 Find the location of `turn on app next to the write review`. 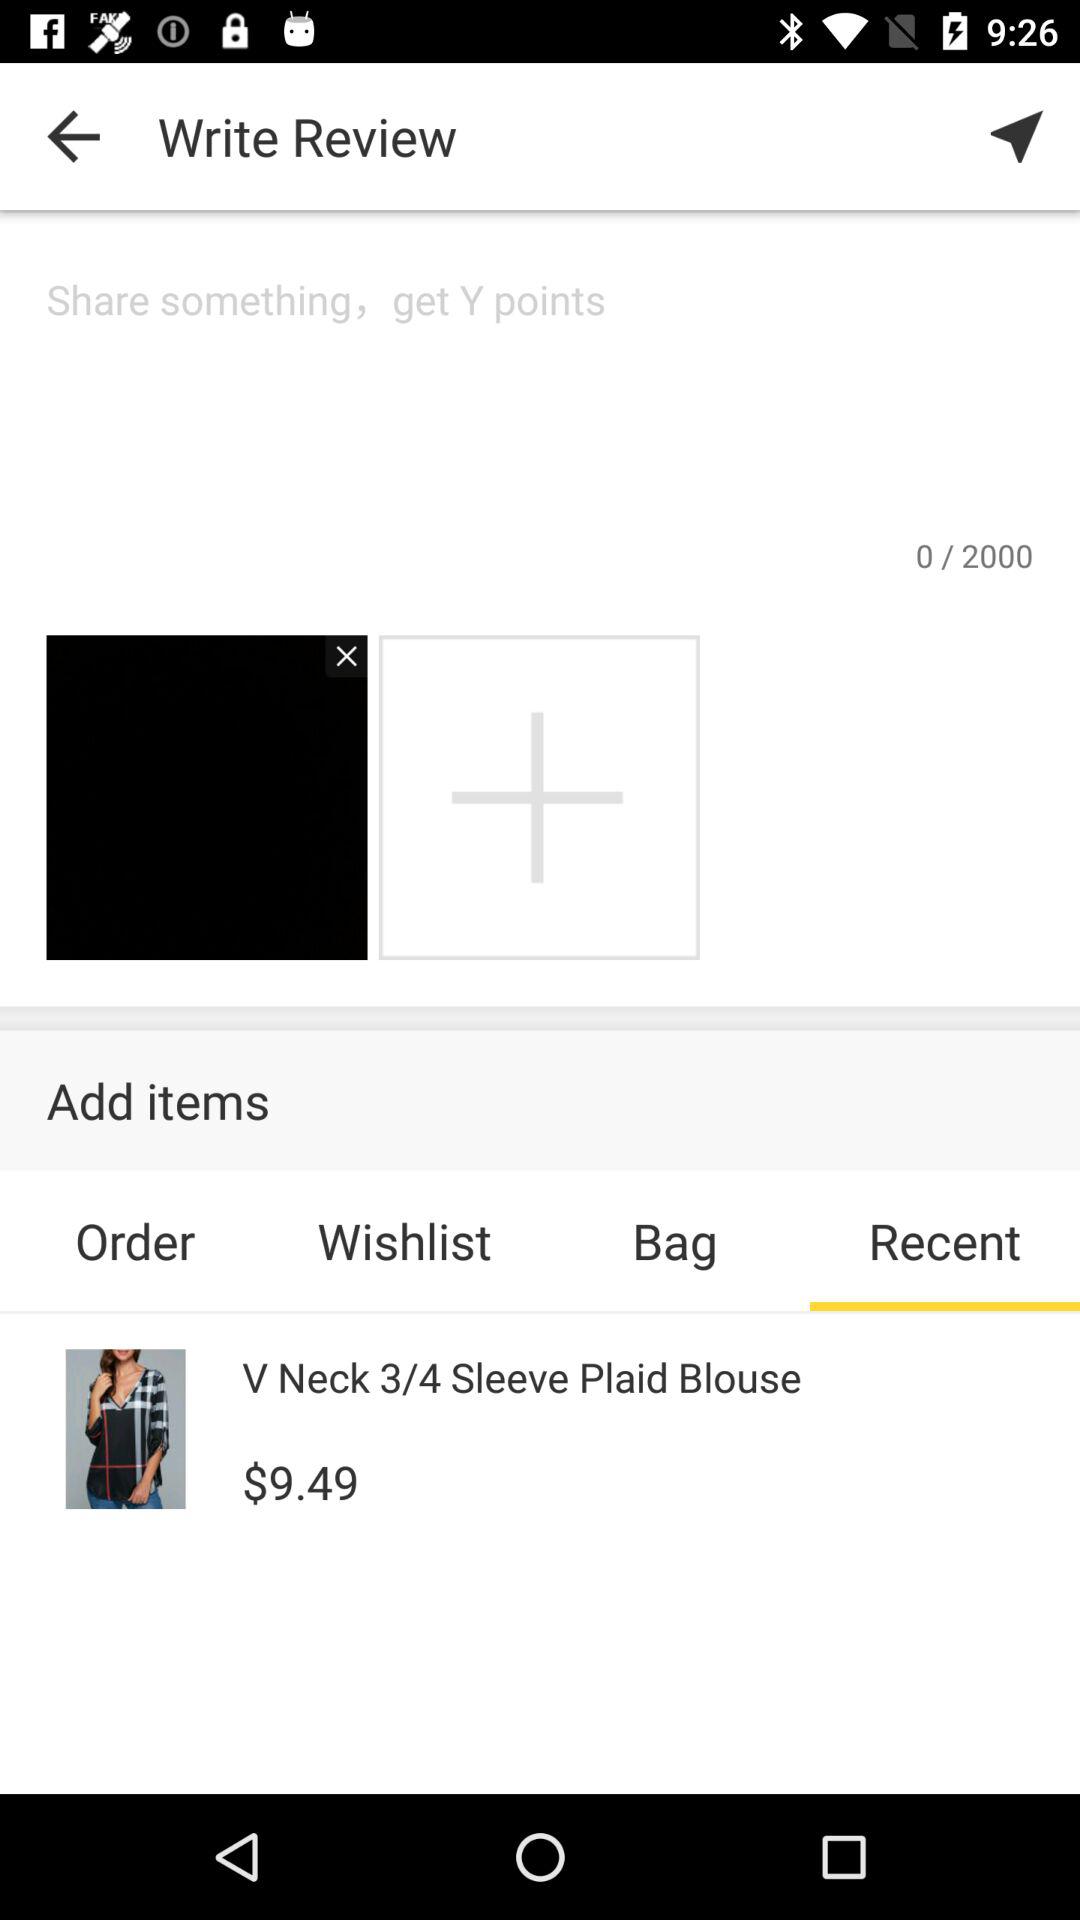

turn on app next to the write review is located at coordinates (1016, 136).